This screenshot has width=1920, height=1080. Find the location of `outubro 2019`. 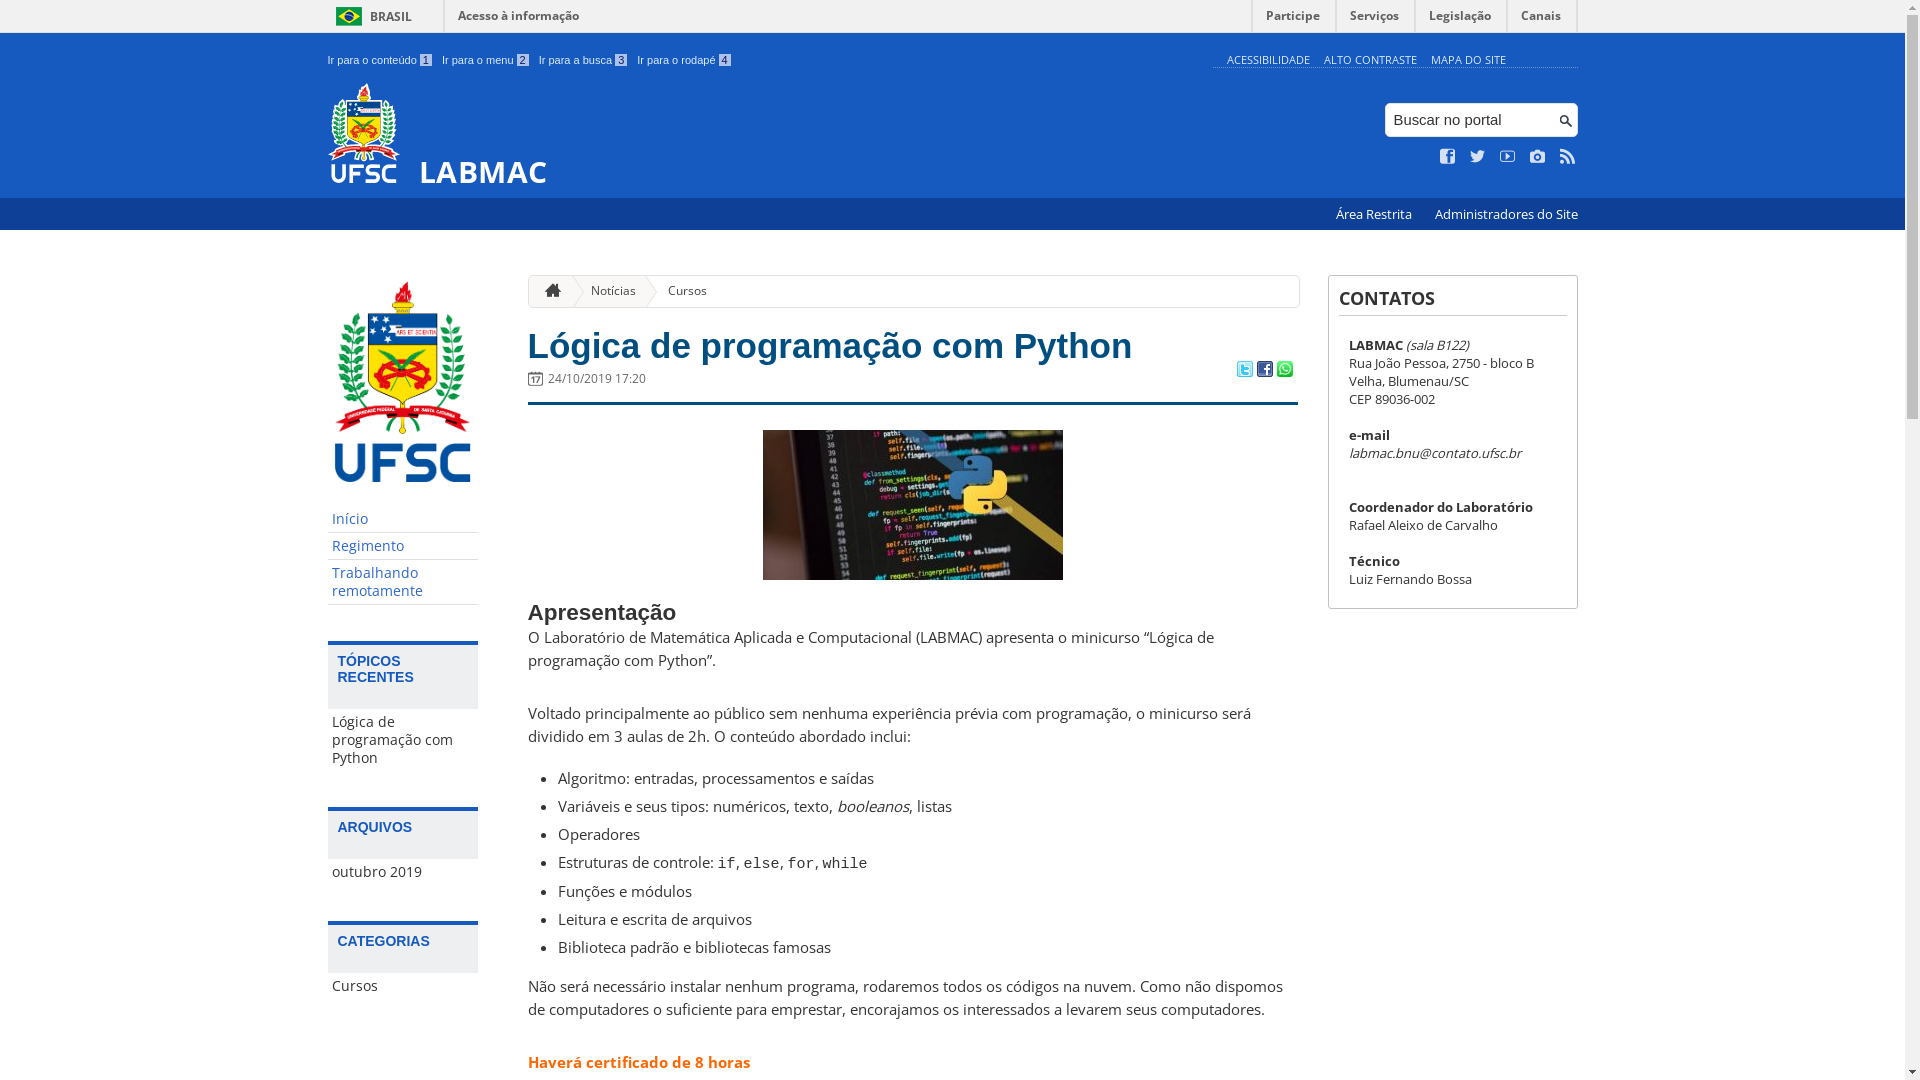

outubro 2019 is located at coordinates (403, 872).